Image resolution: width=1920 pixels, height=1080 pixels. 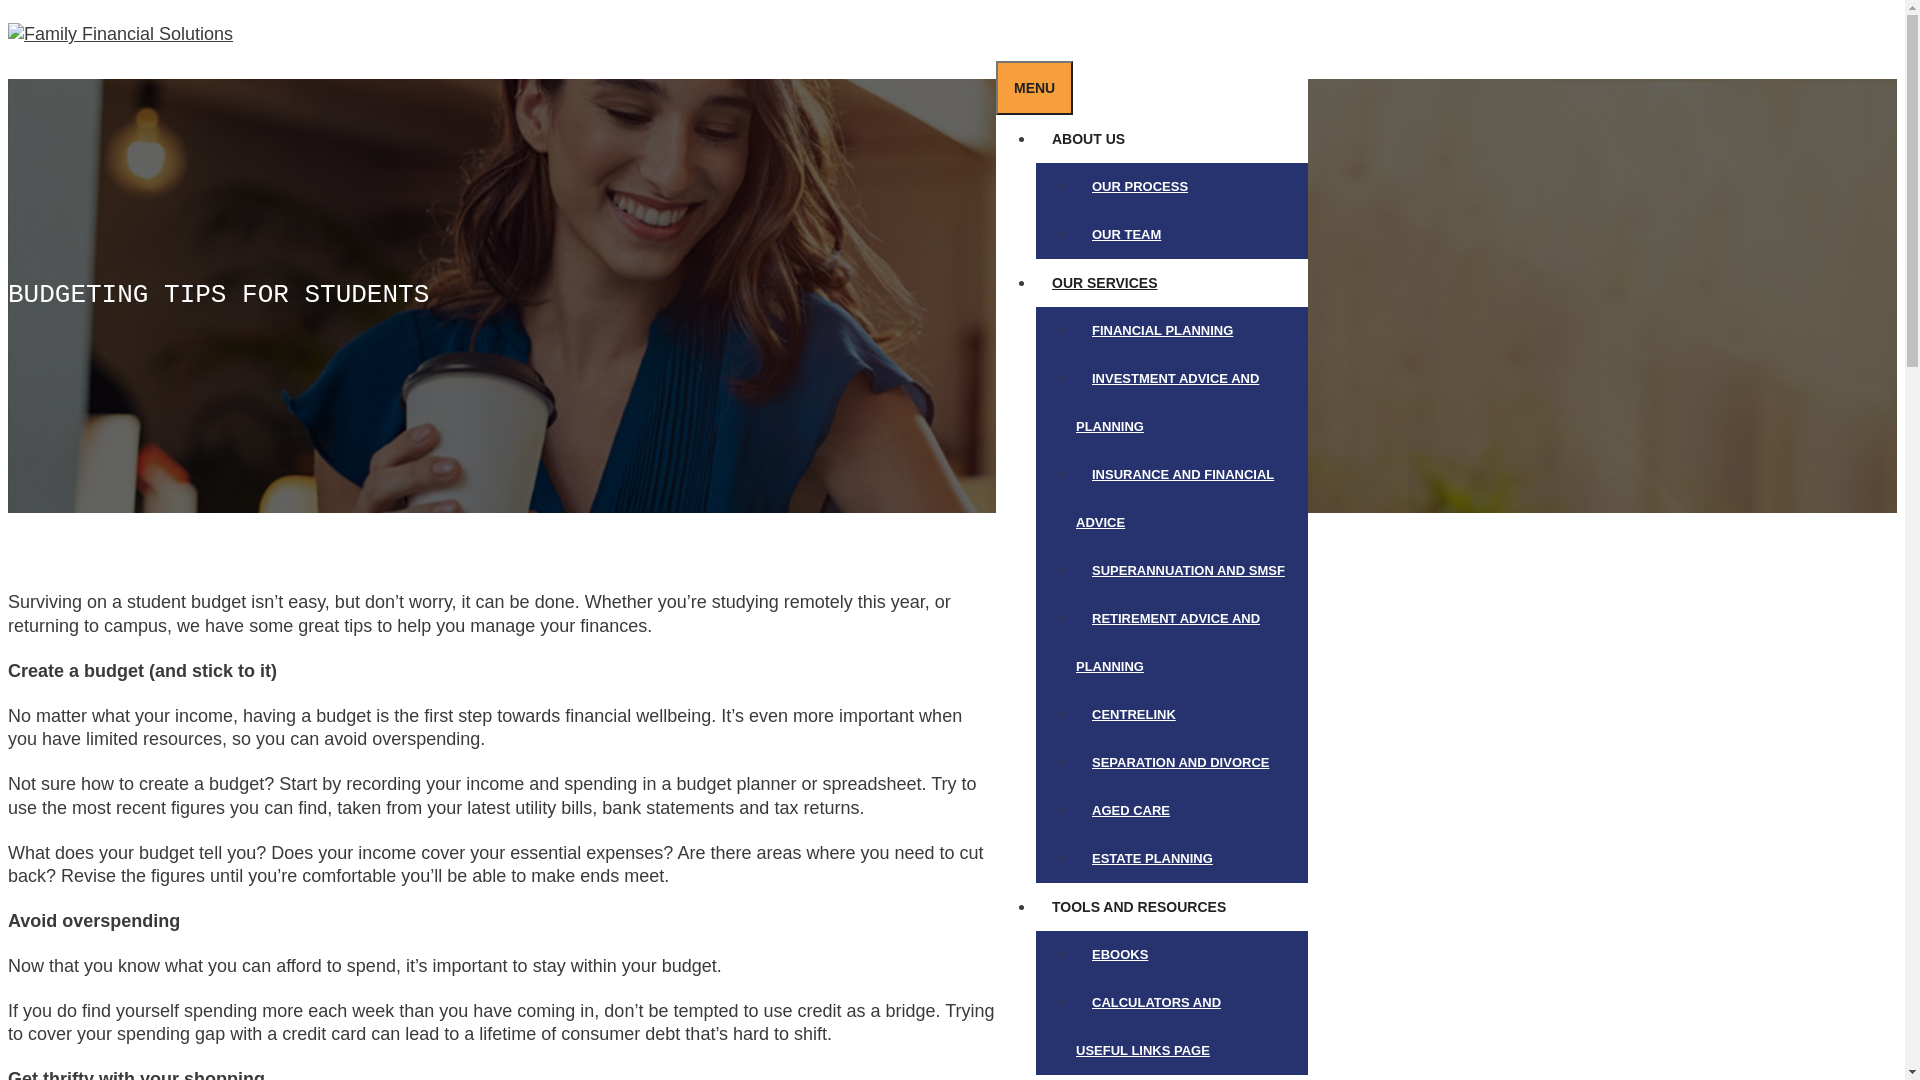 I want to click on SEPARATION AND DIVORCE, so click(x=1180, y=762).